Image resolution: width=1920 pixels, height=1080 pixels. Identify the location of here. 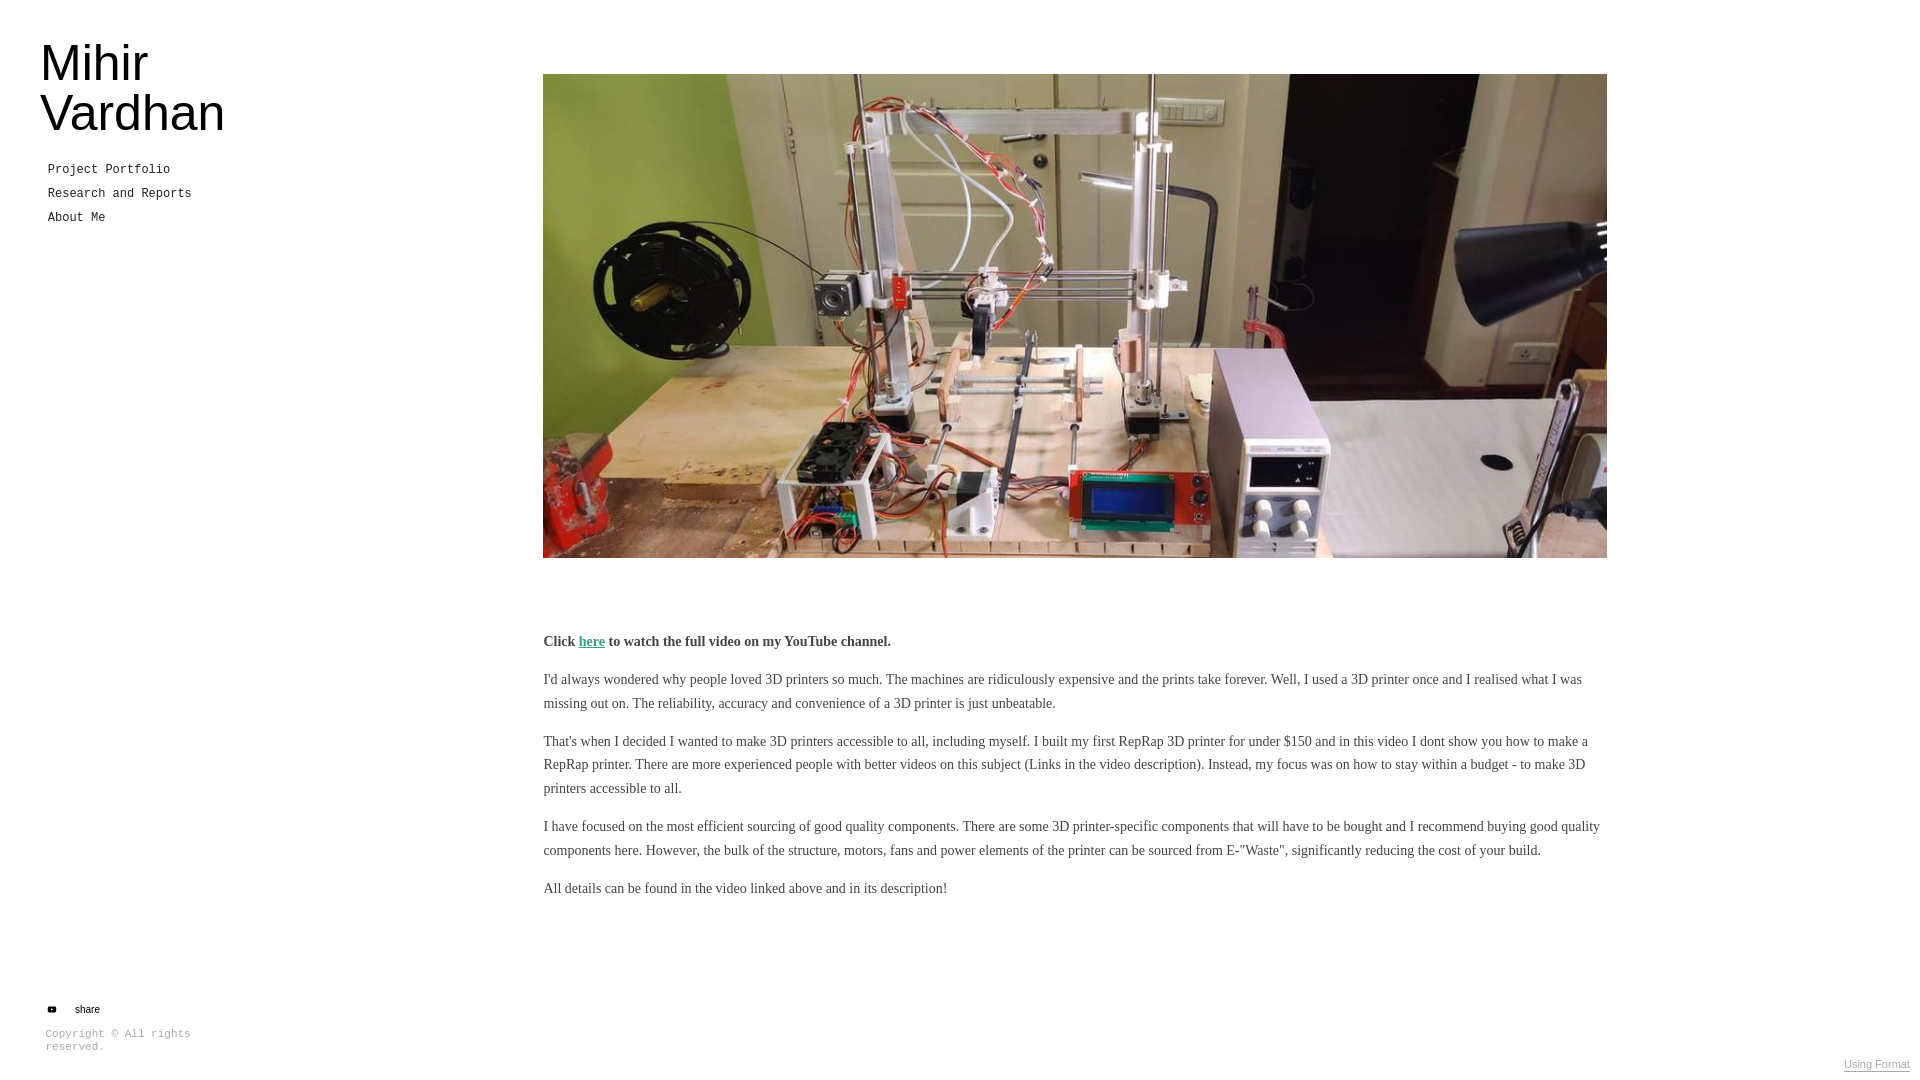
(592, 641).